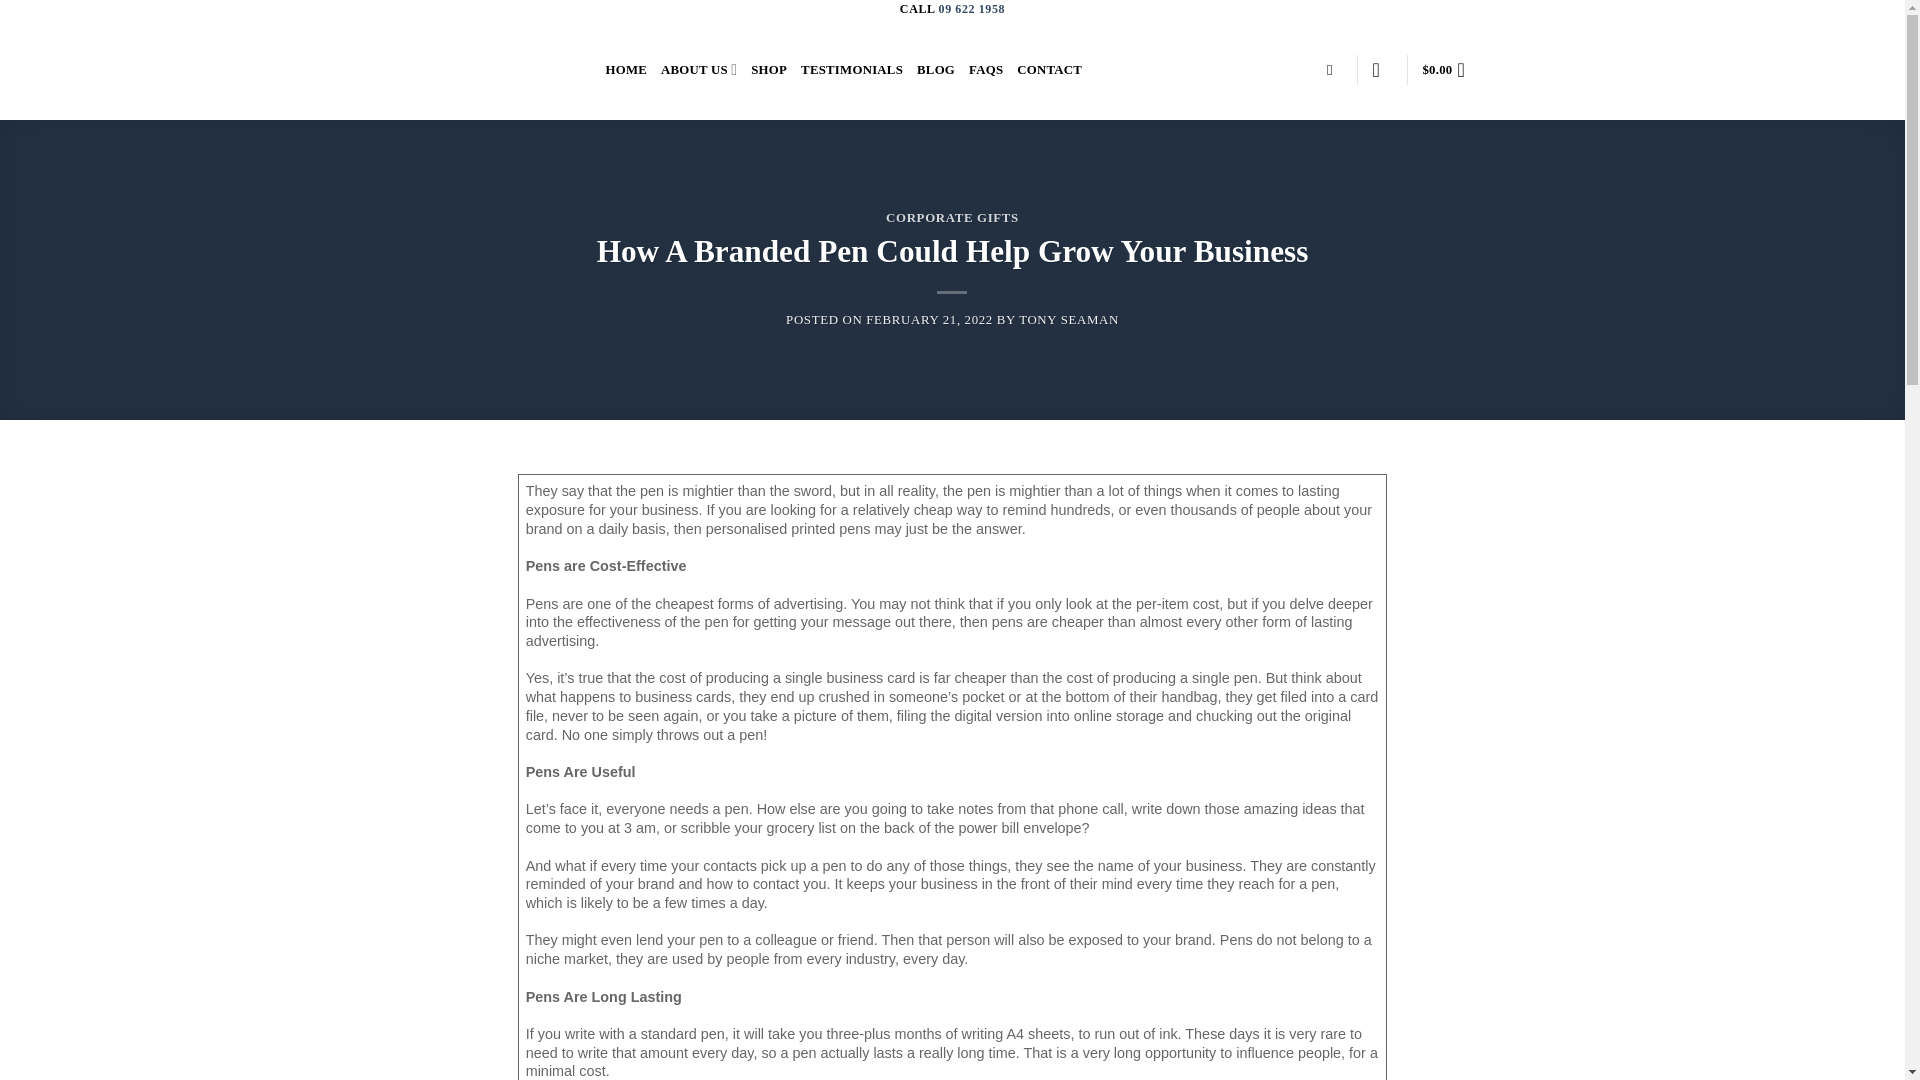  What do you see at coordinates (986, 69) in the screenshot?
I see `FAQS` at bounding box center [986, 69].